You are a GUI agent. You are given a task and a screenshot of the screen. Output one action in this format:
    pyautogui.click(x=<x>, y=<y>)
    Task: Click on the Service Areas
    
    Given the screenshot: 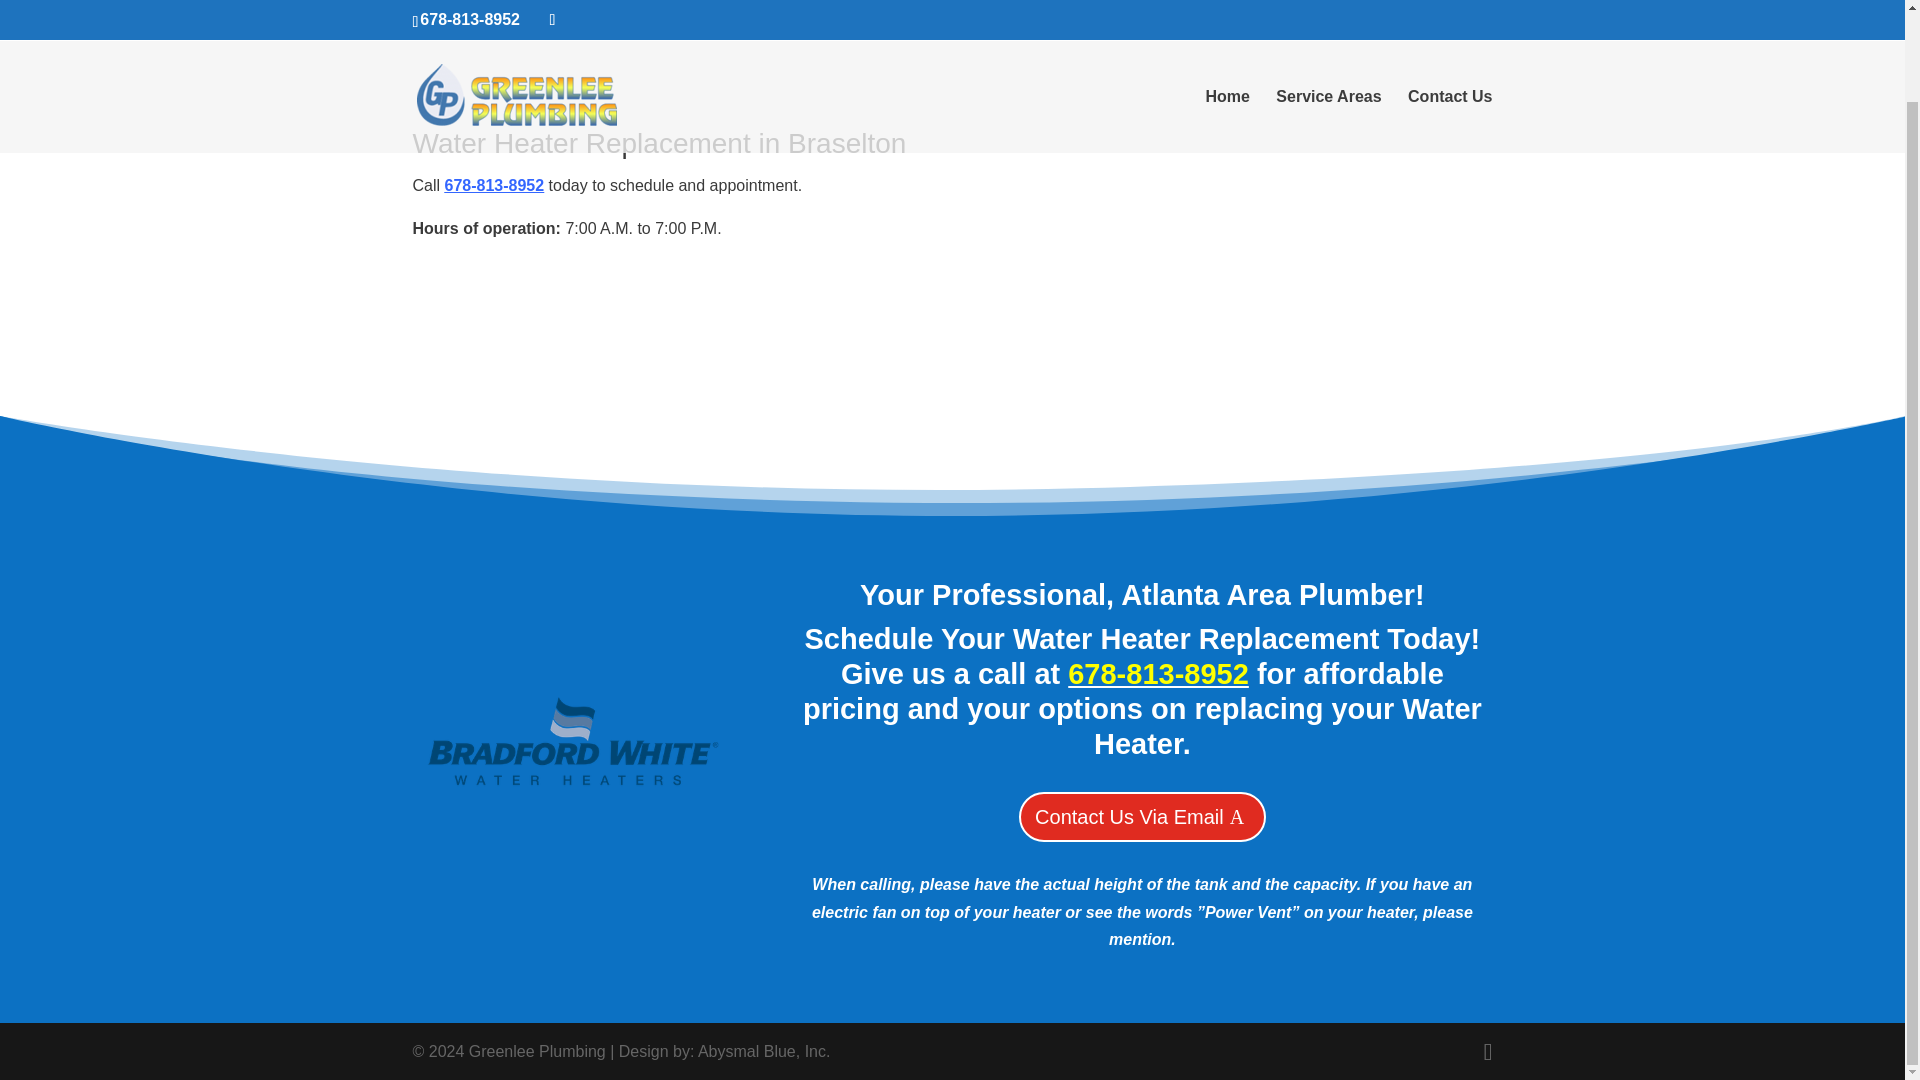 What is the action you would take?
    pyautogui.click(x=1328, y=28)
    